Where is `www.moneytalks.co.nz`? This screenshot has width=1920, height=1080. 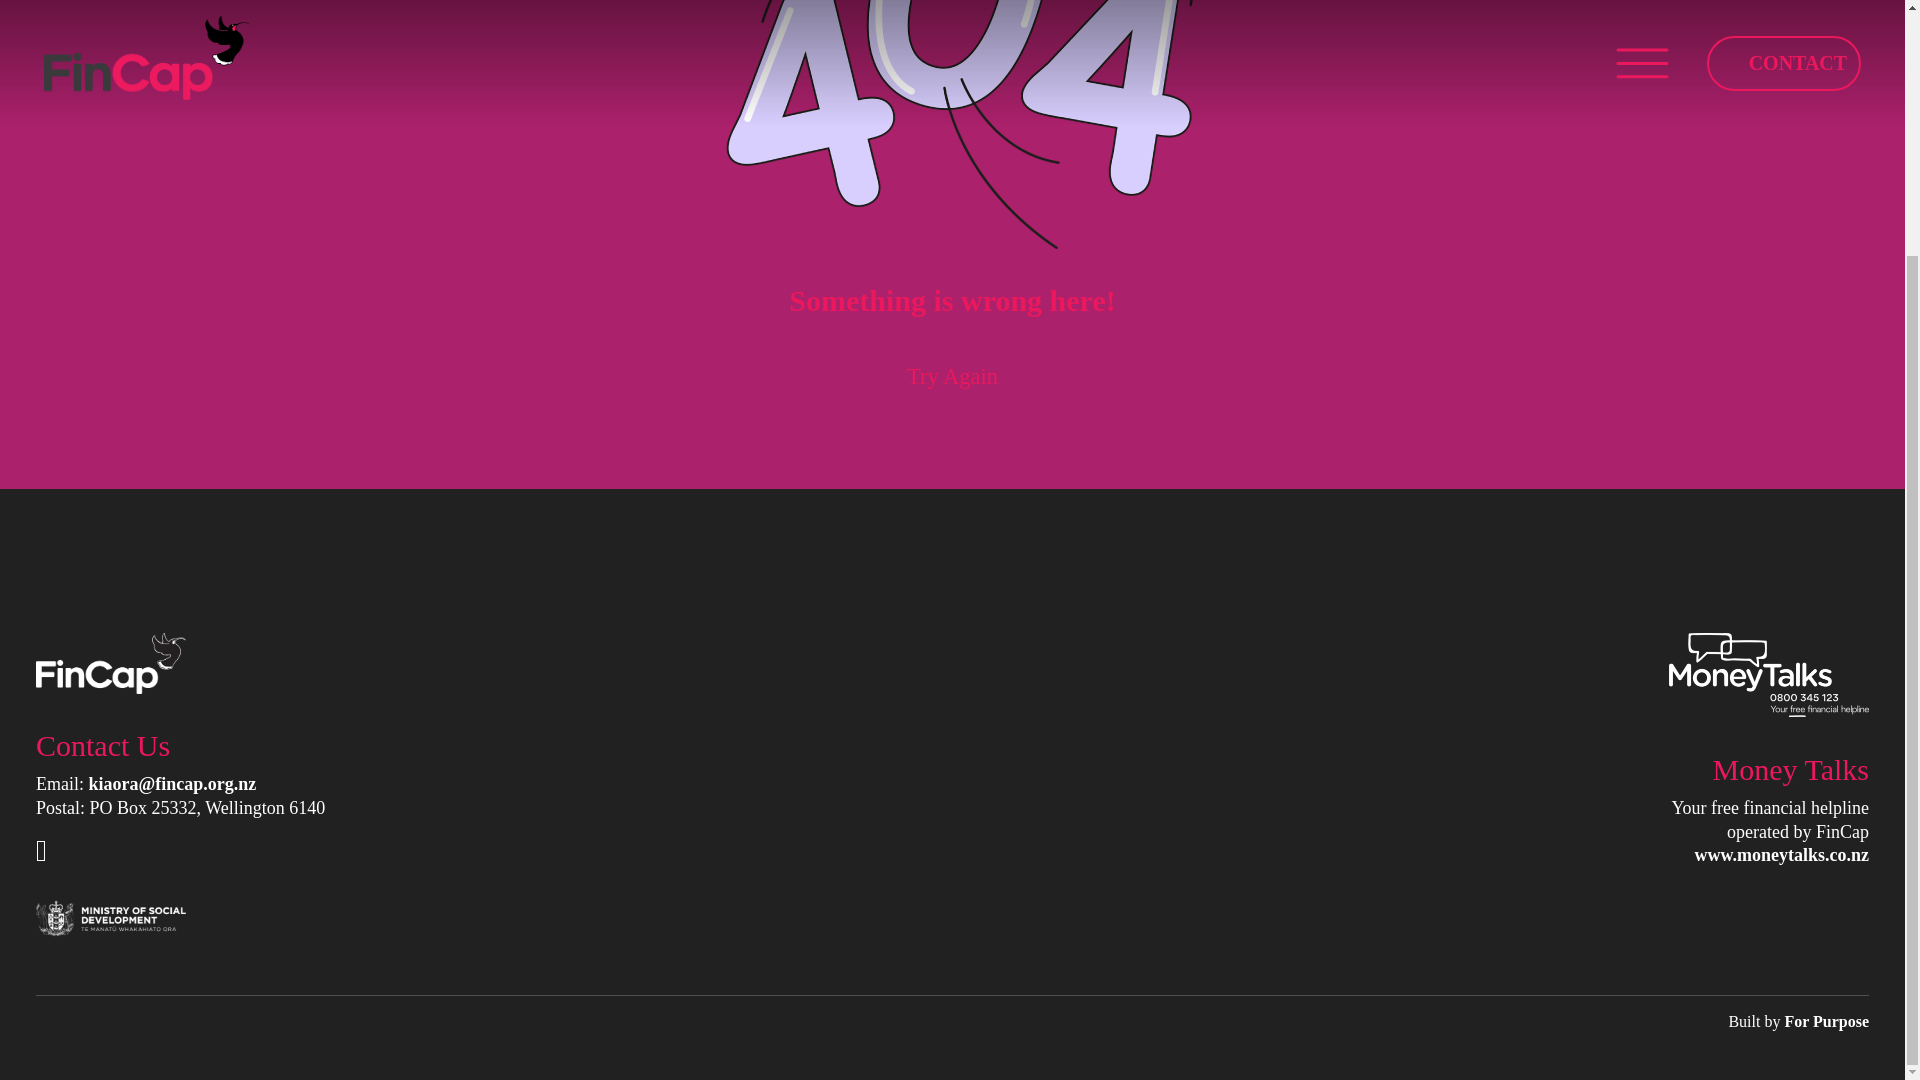 www.moneytalks.co.nz is located at coordinates (1780, 854).